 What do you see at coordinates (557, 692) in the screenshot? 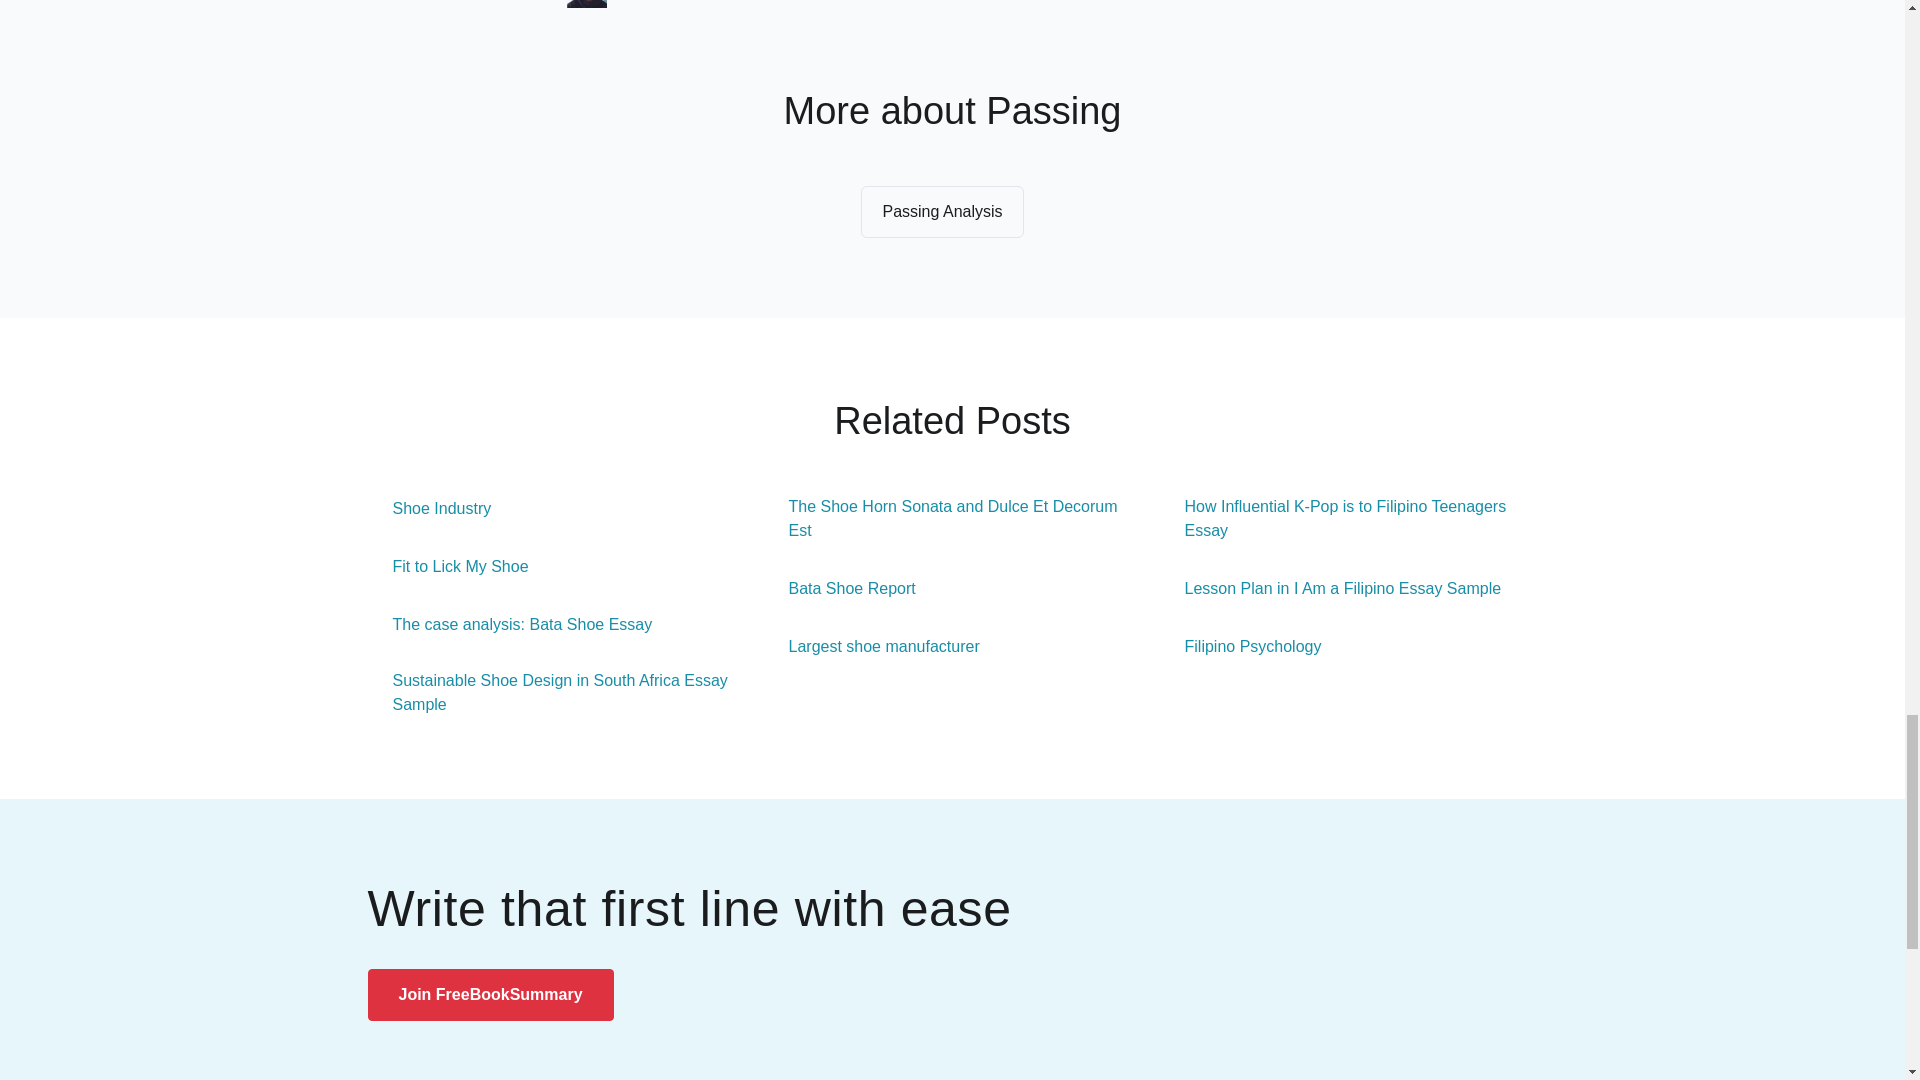
I see `Sustainable Shoe Design in South Africa Essay Sample` at bounding box center [557, 692].